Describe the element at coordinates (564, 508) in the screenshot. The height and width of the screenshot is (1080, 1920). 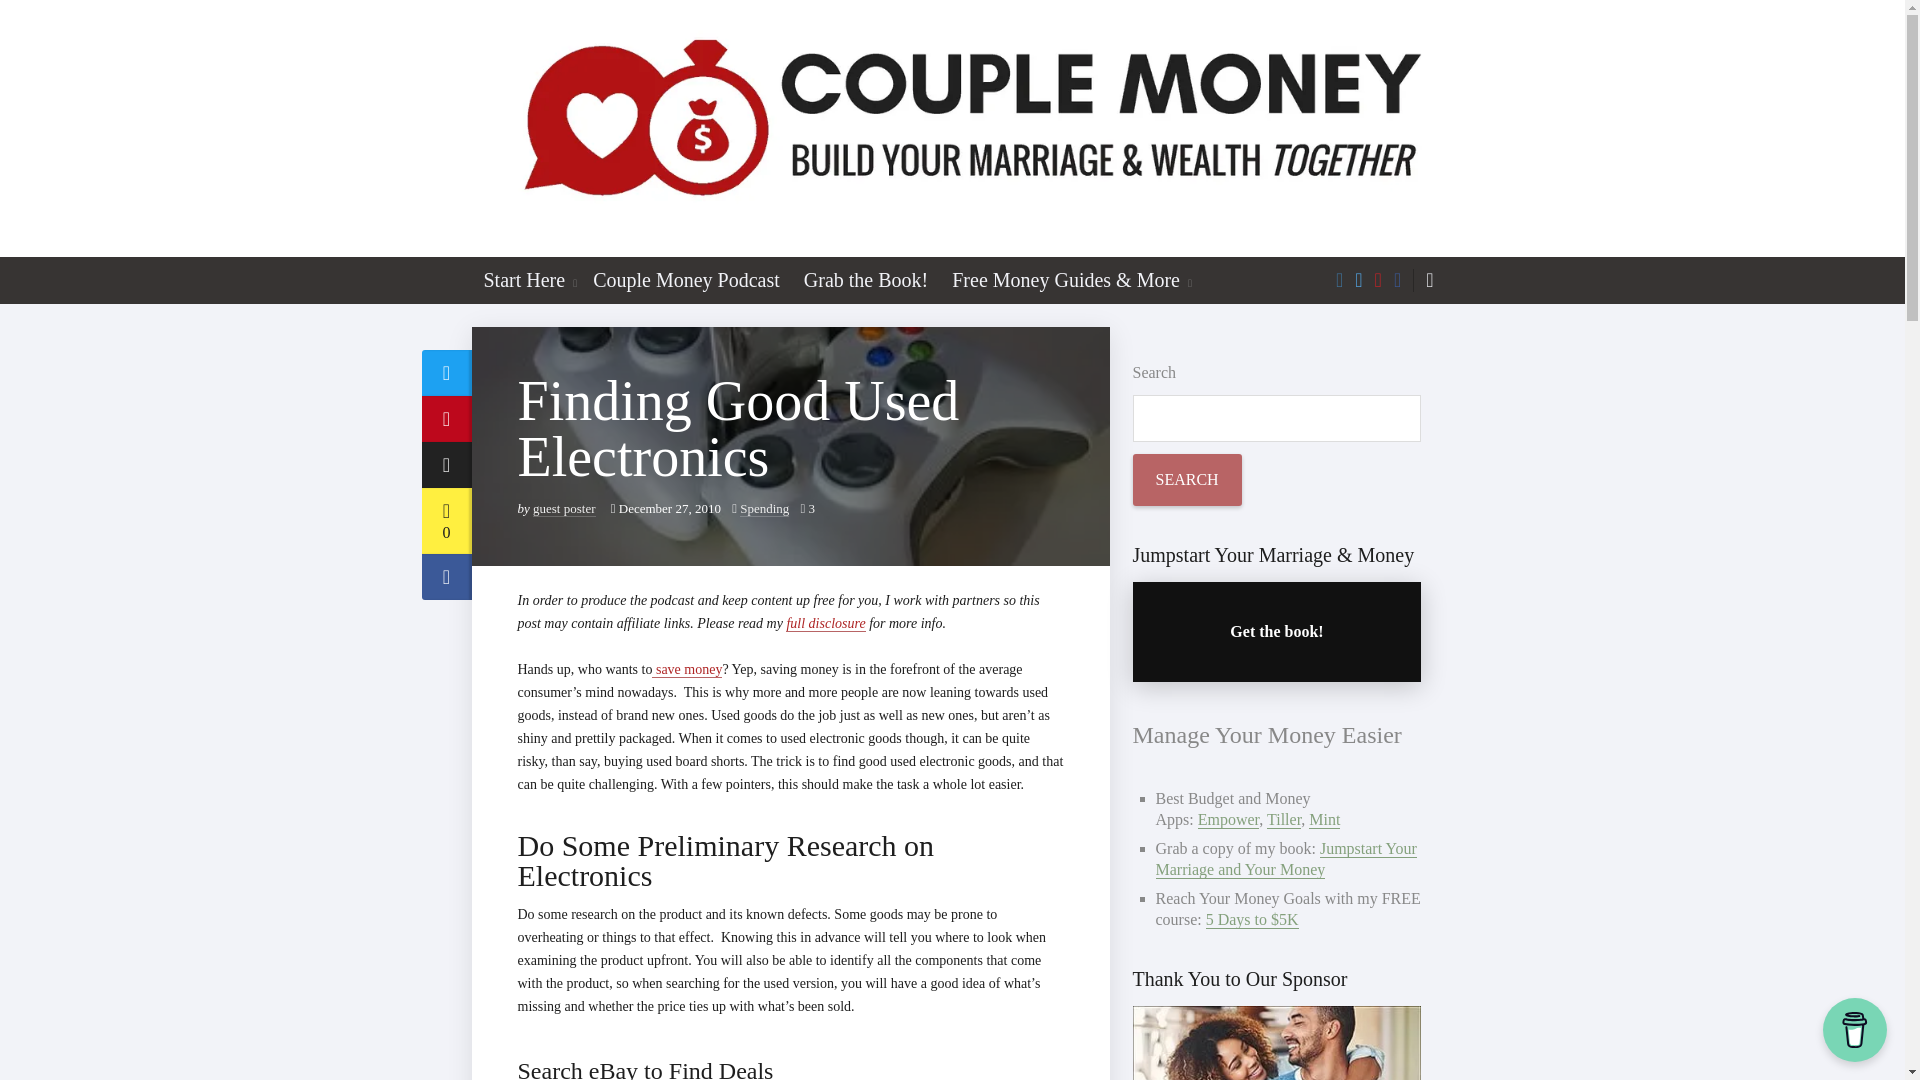
I see `guest poster` at that location.